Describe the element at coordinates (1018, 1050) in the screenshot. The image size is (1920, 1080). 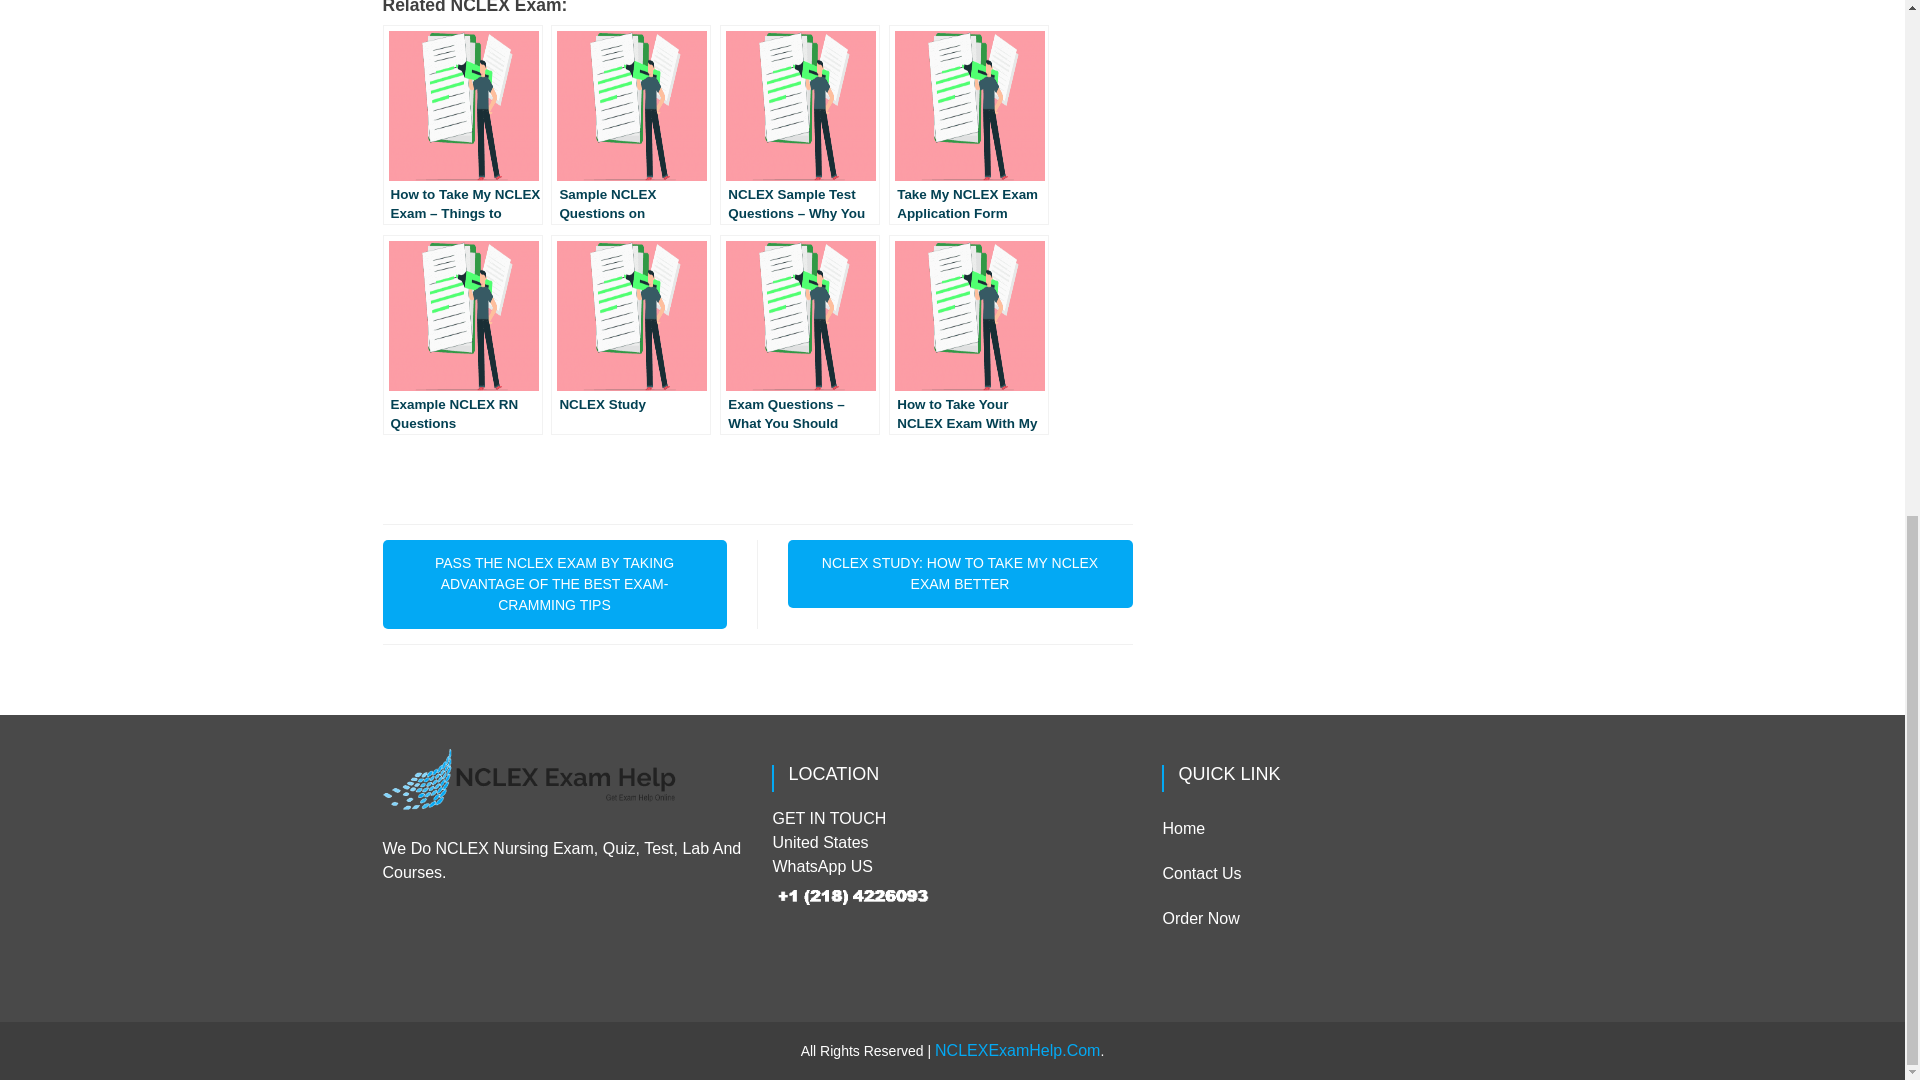
I see `NCLEXExamHelp.Com` at that location.